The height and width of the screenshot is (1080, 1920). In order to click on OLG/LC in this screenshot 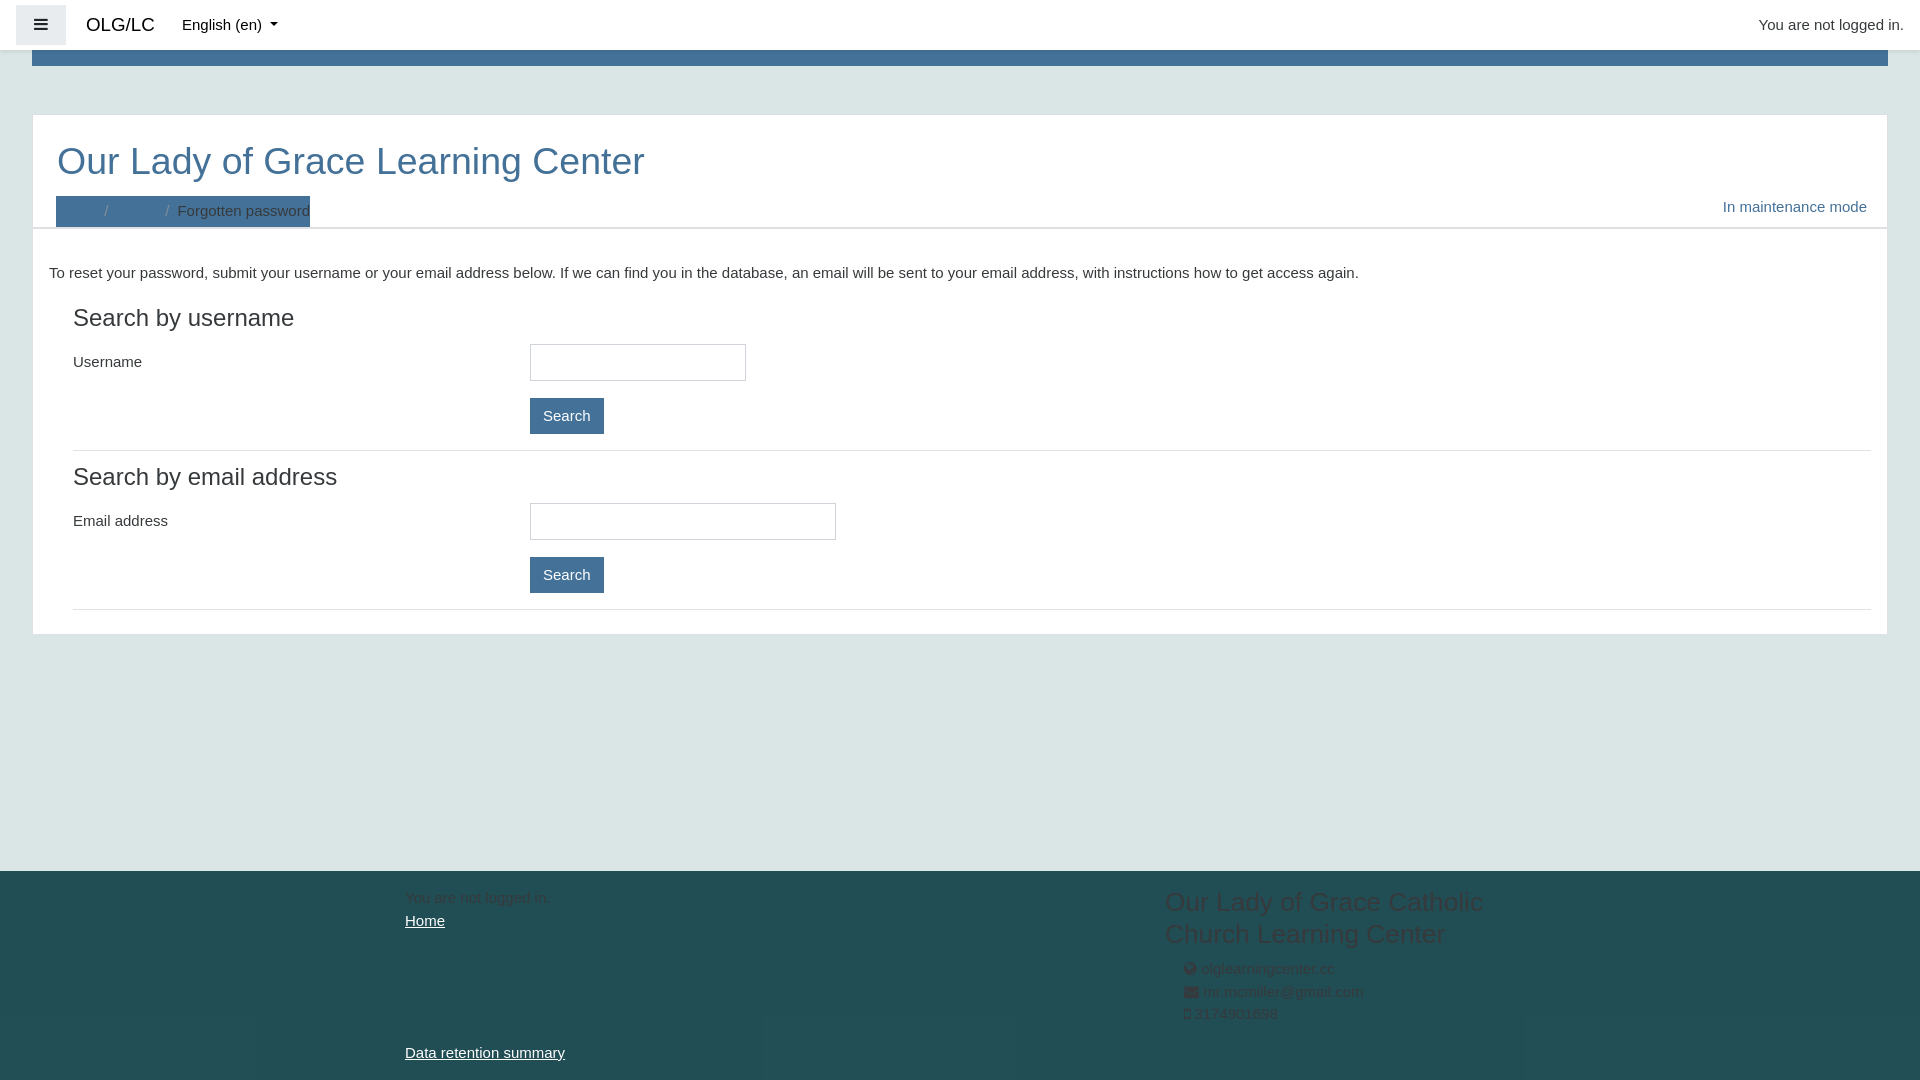, I will do `click(120, 26)`.